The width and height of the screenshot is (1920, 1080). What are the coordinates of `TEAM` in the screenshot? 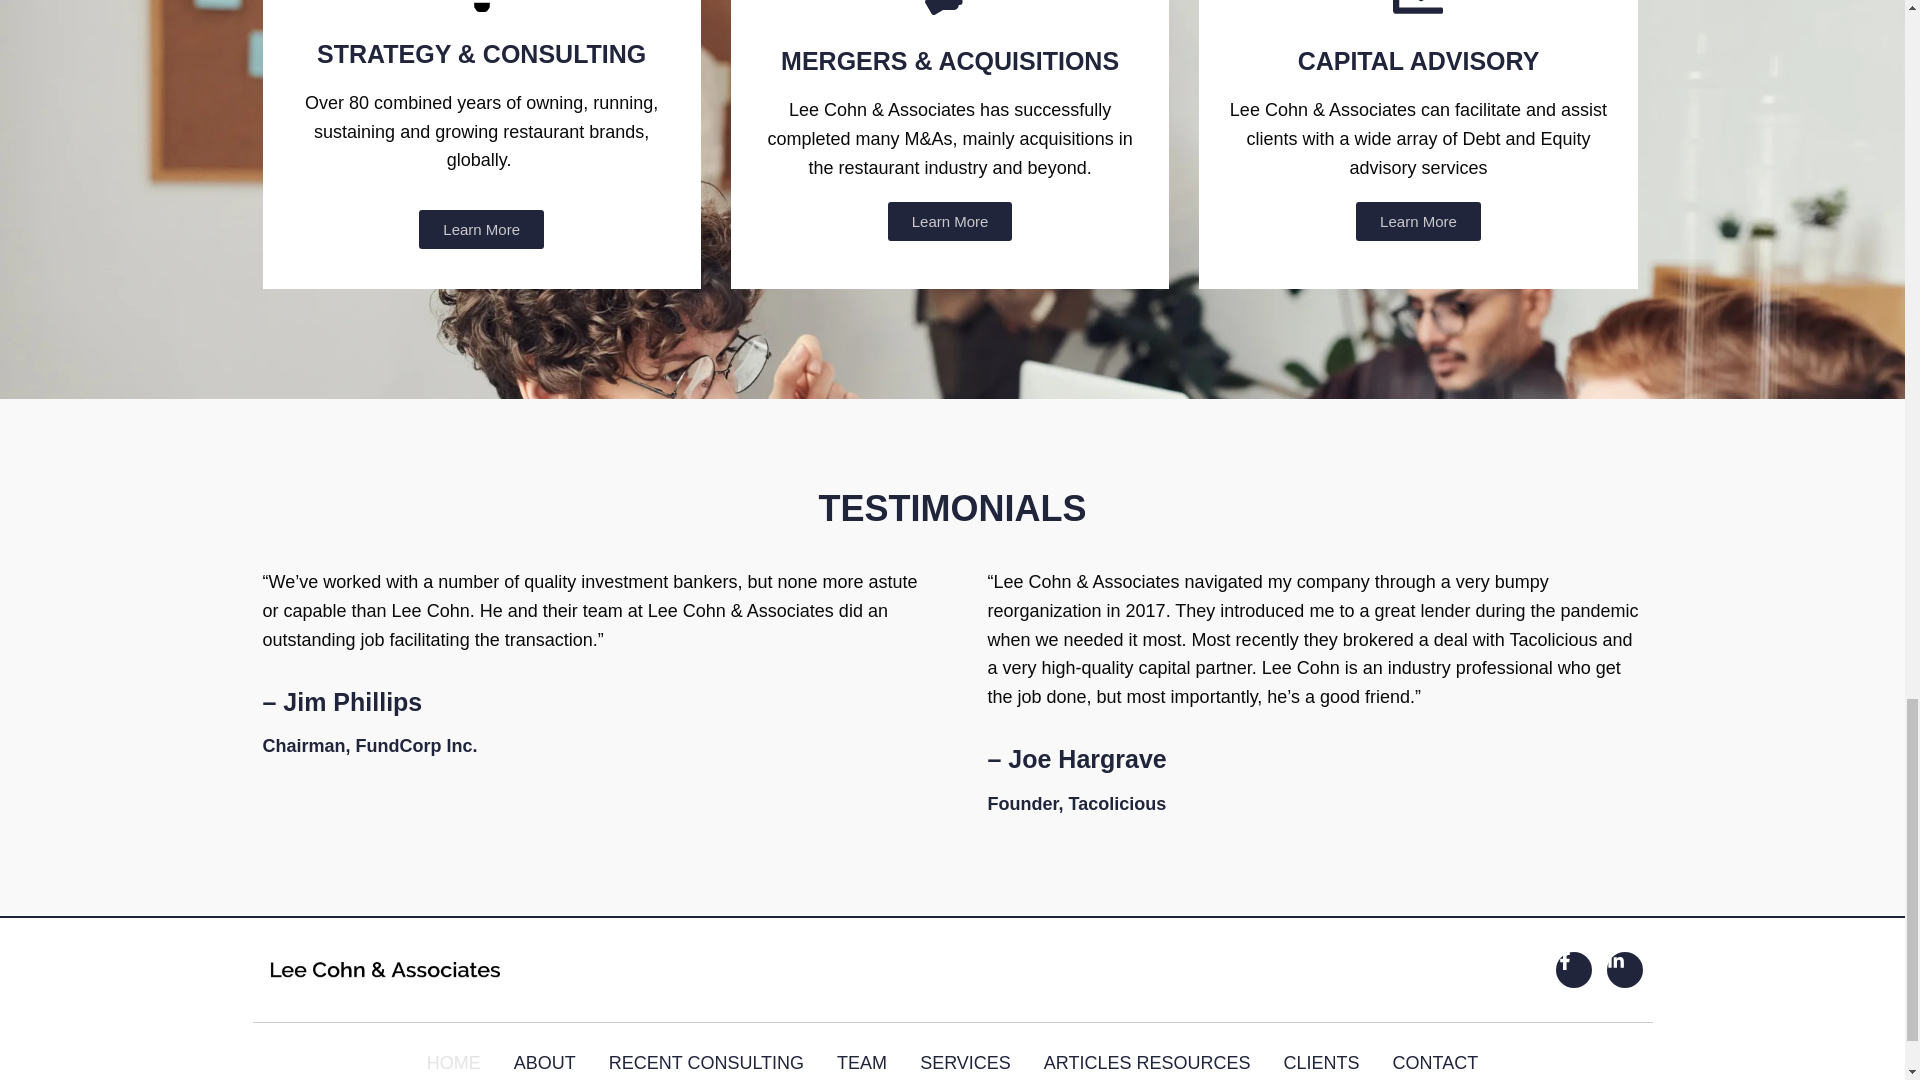 It's located at (862, 1062).